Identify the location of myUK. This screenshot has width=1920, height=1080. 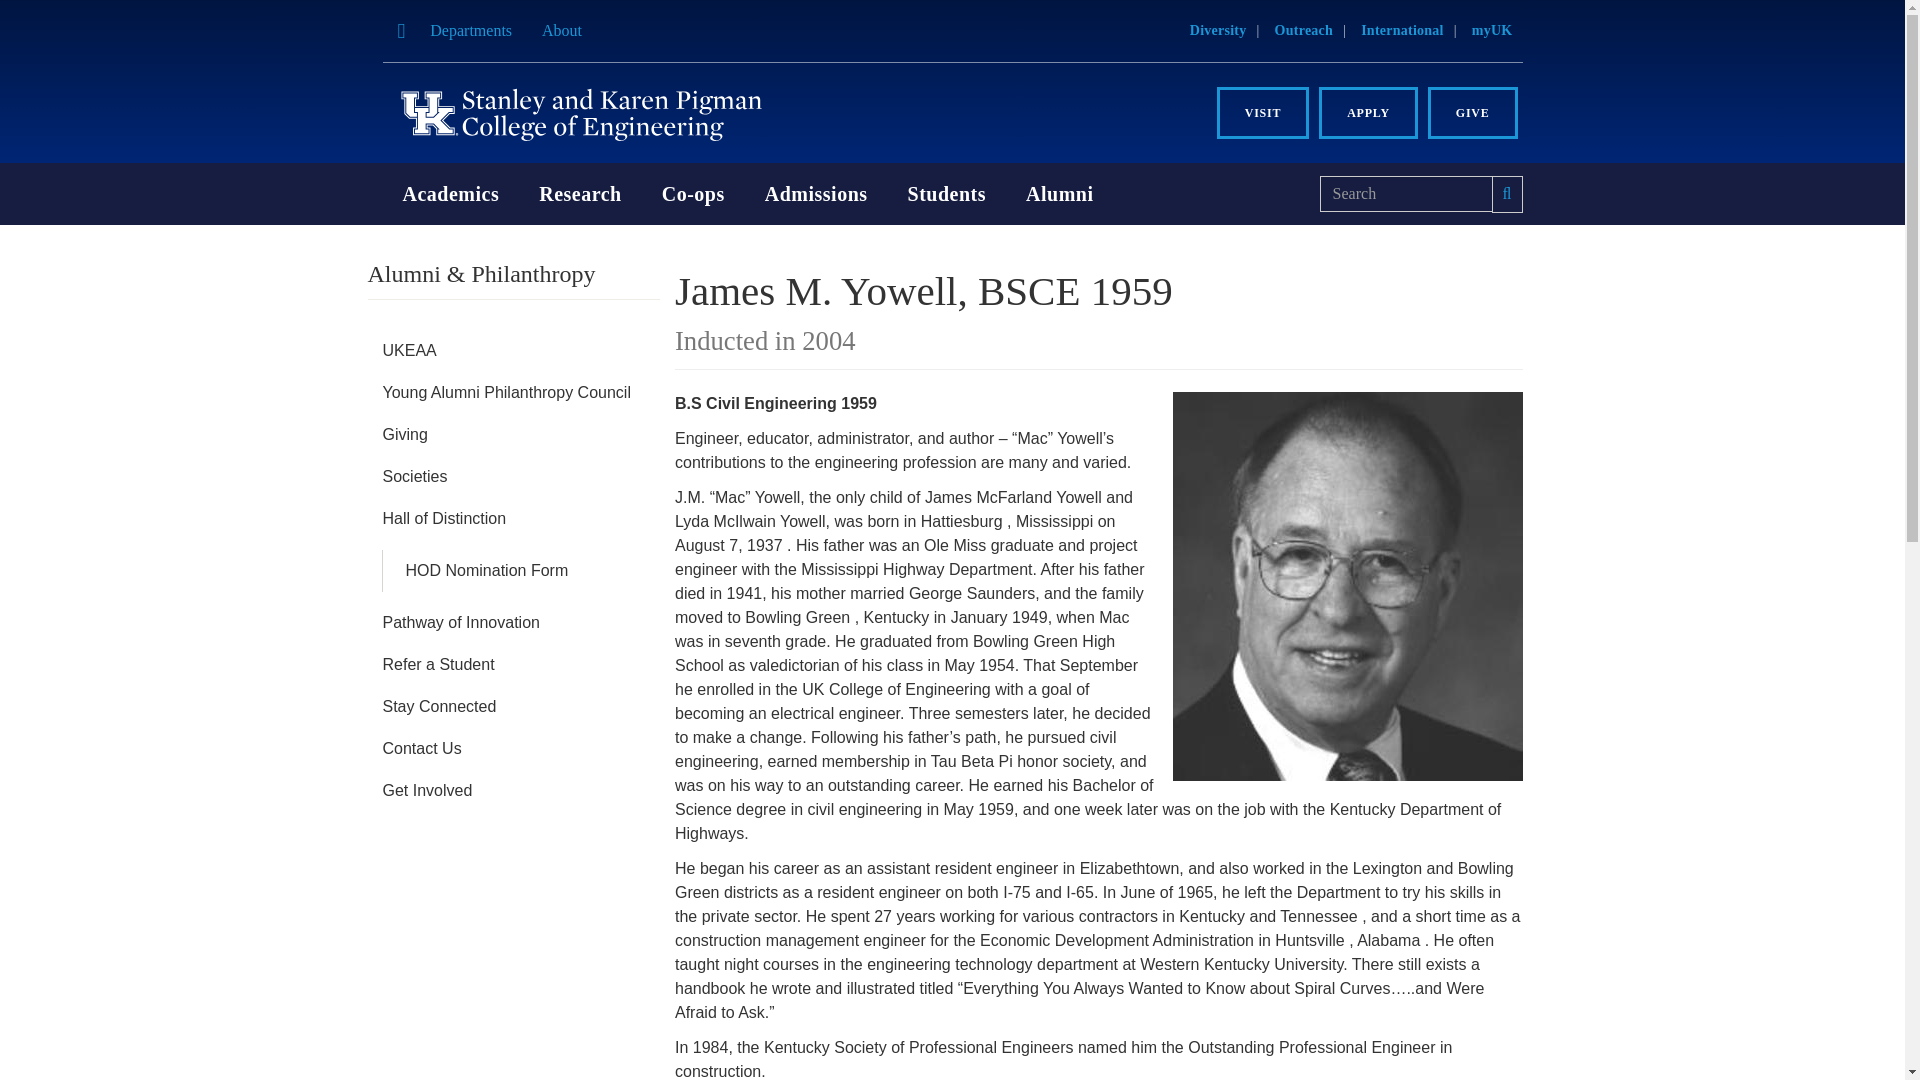
(1492, 30).